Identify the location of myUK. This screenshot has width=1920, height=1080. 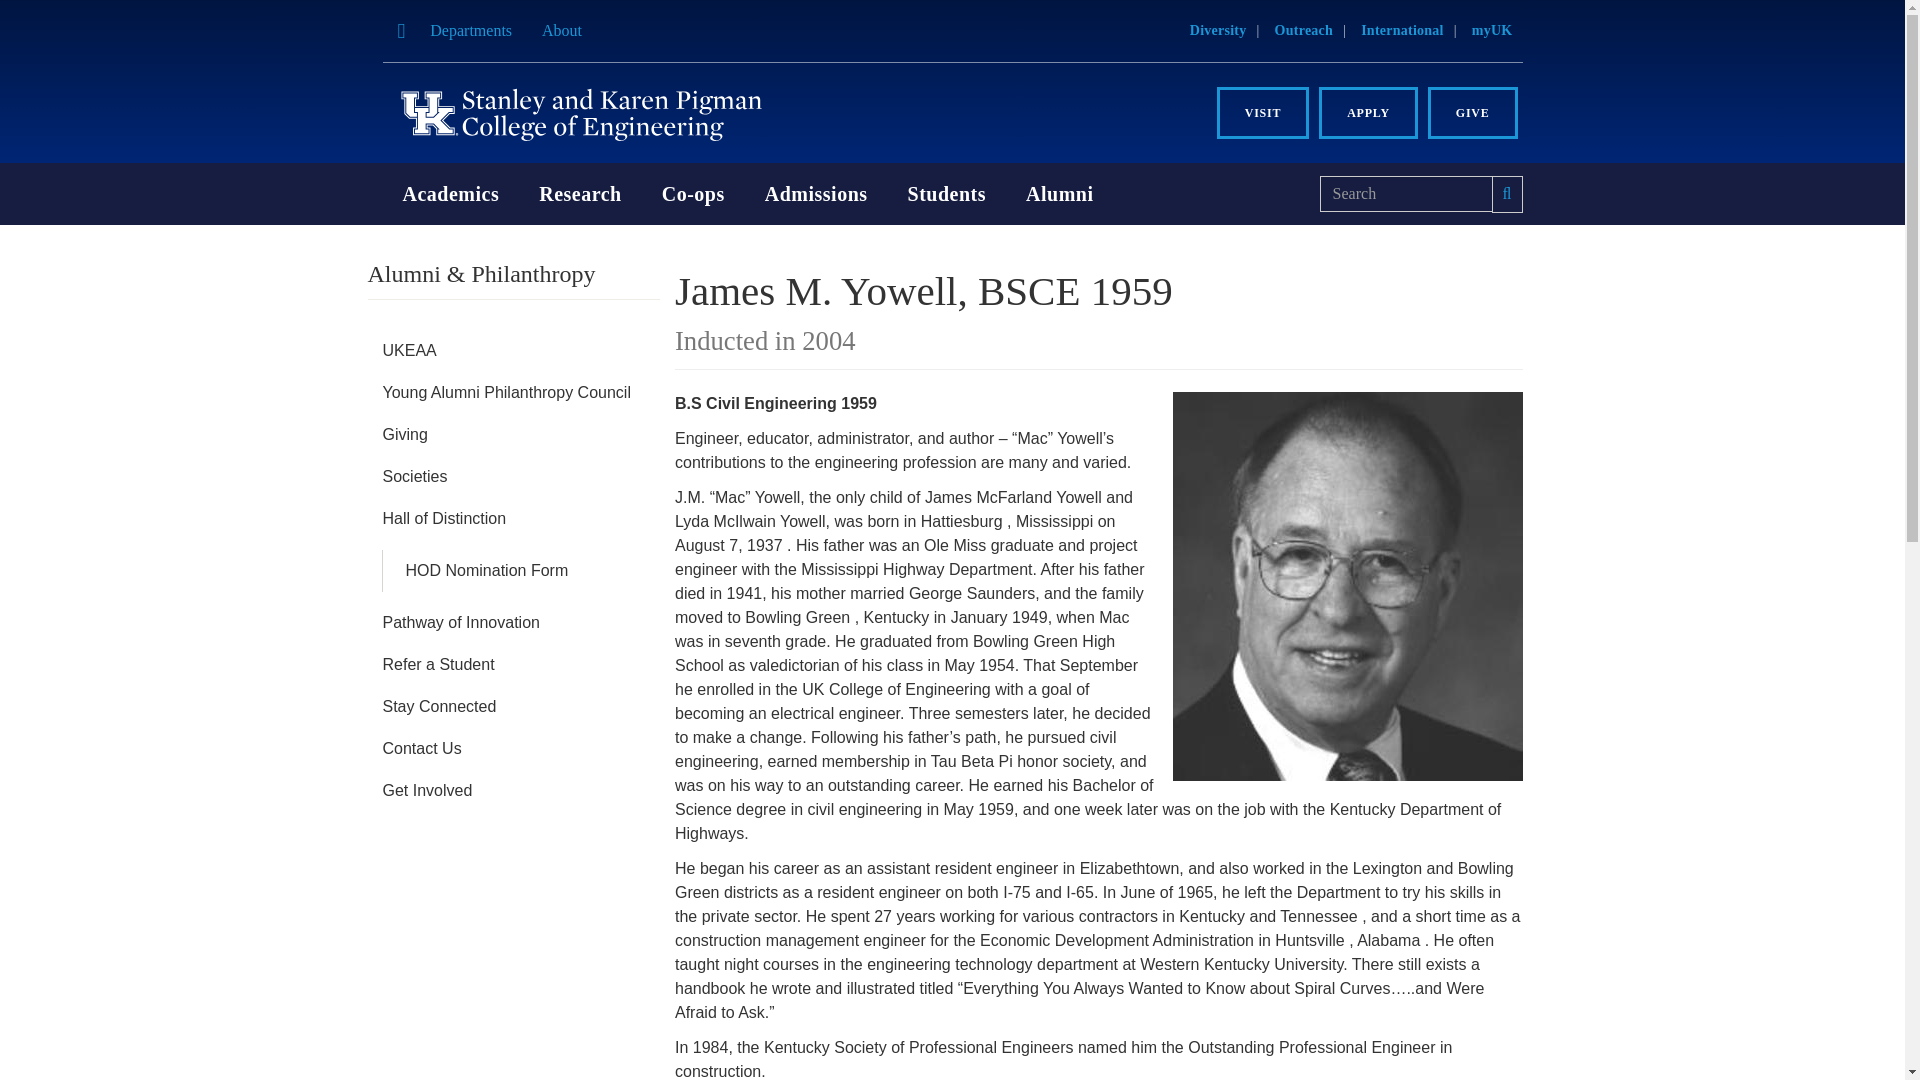
(1492, 30).